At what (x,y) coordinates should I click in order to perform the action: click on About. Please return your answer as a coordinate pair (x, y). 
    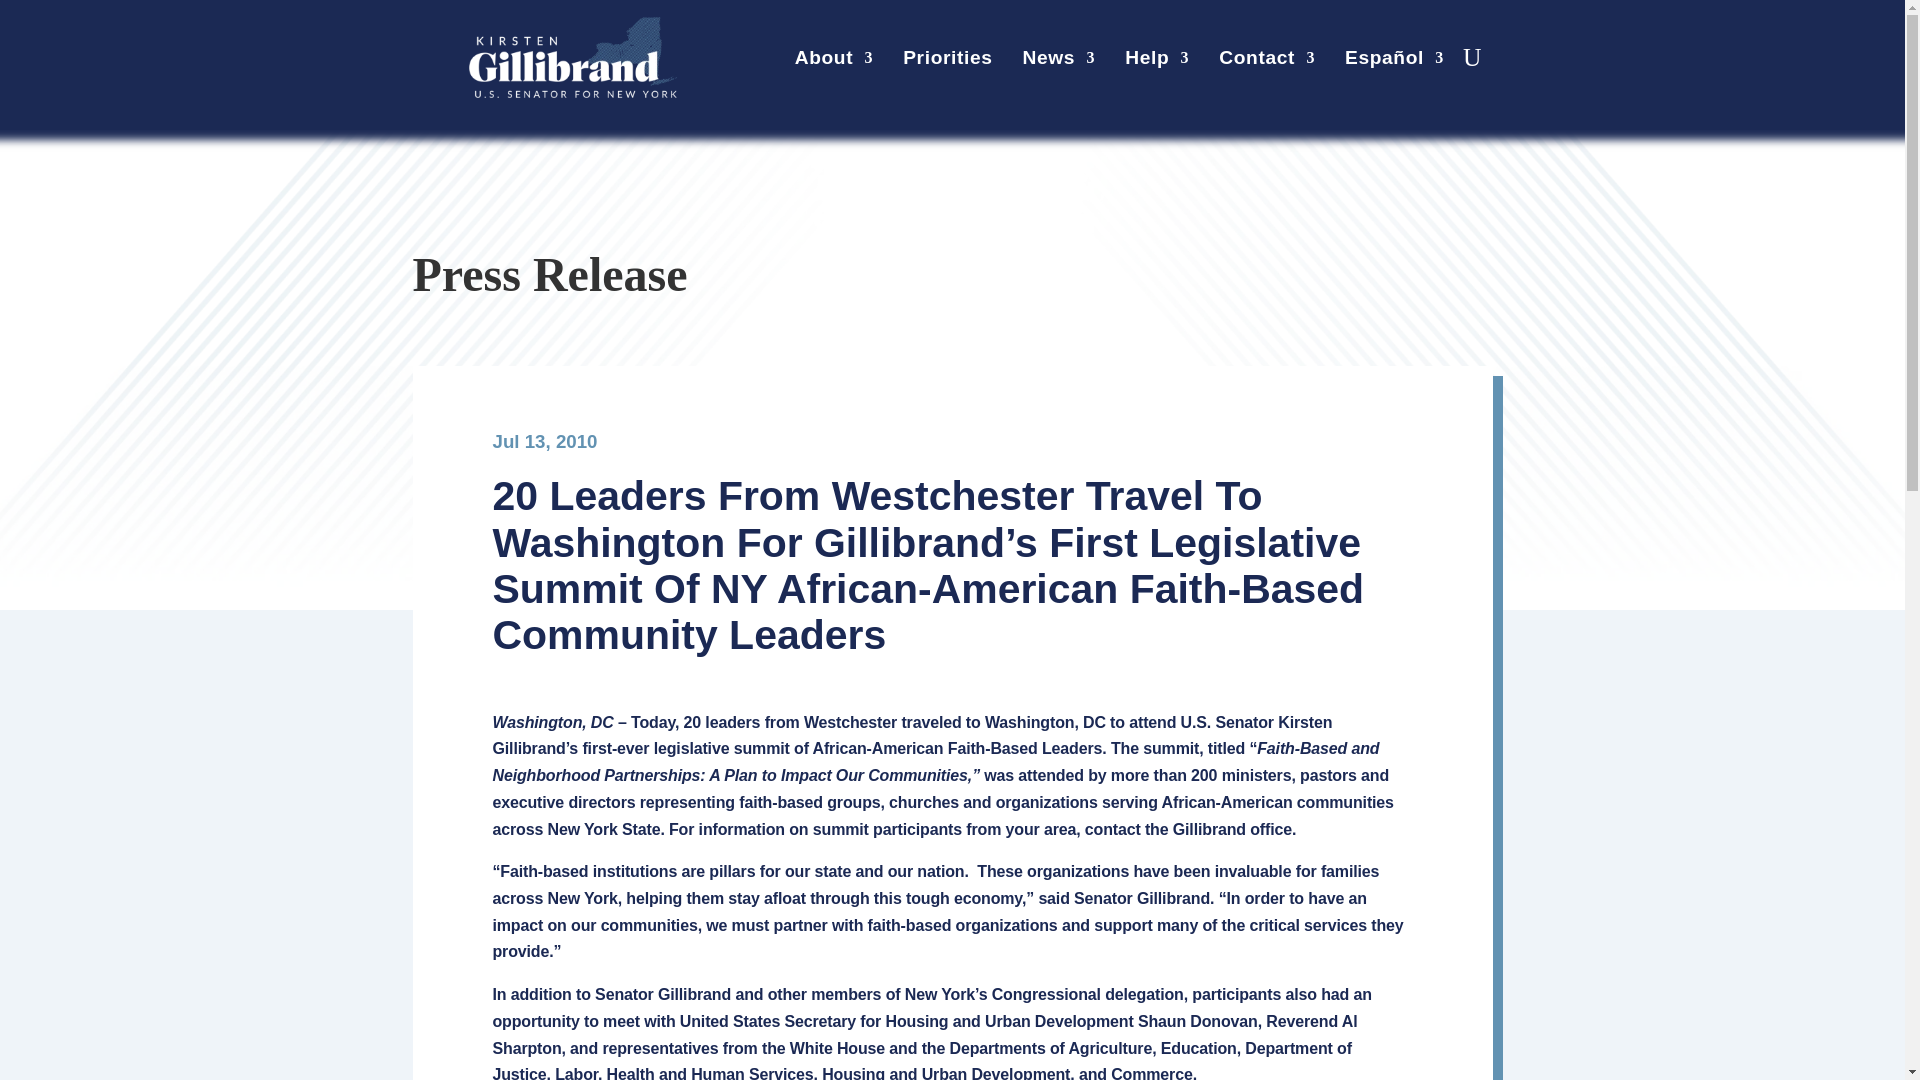
    Looking at the image, I should click on (834, 62).